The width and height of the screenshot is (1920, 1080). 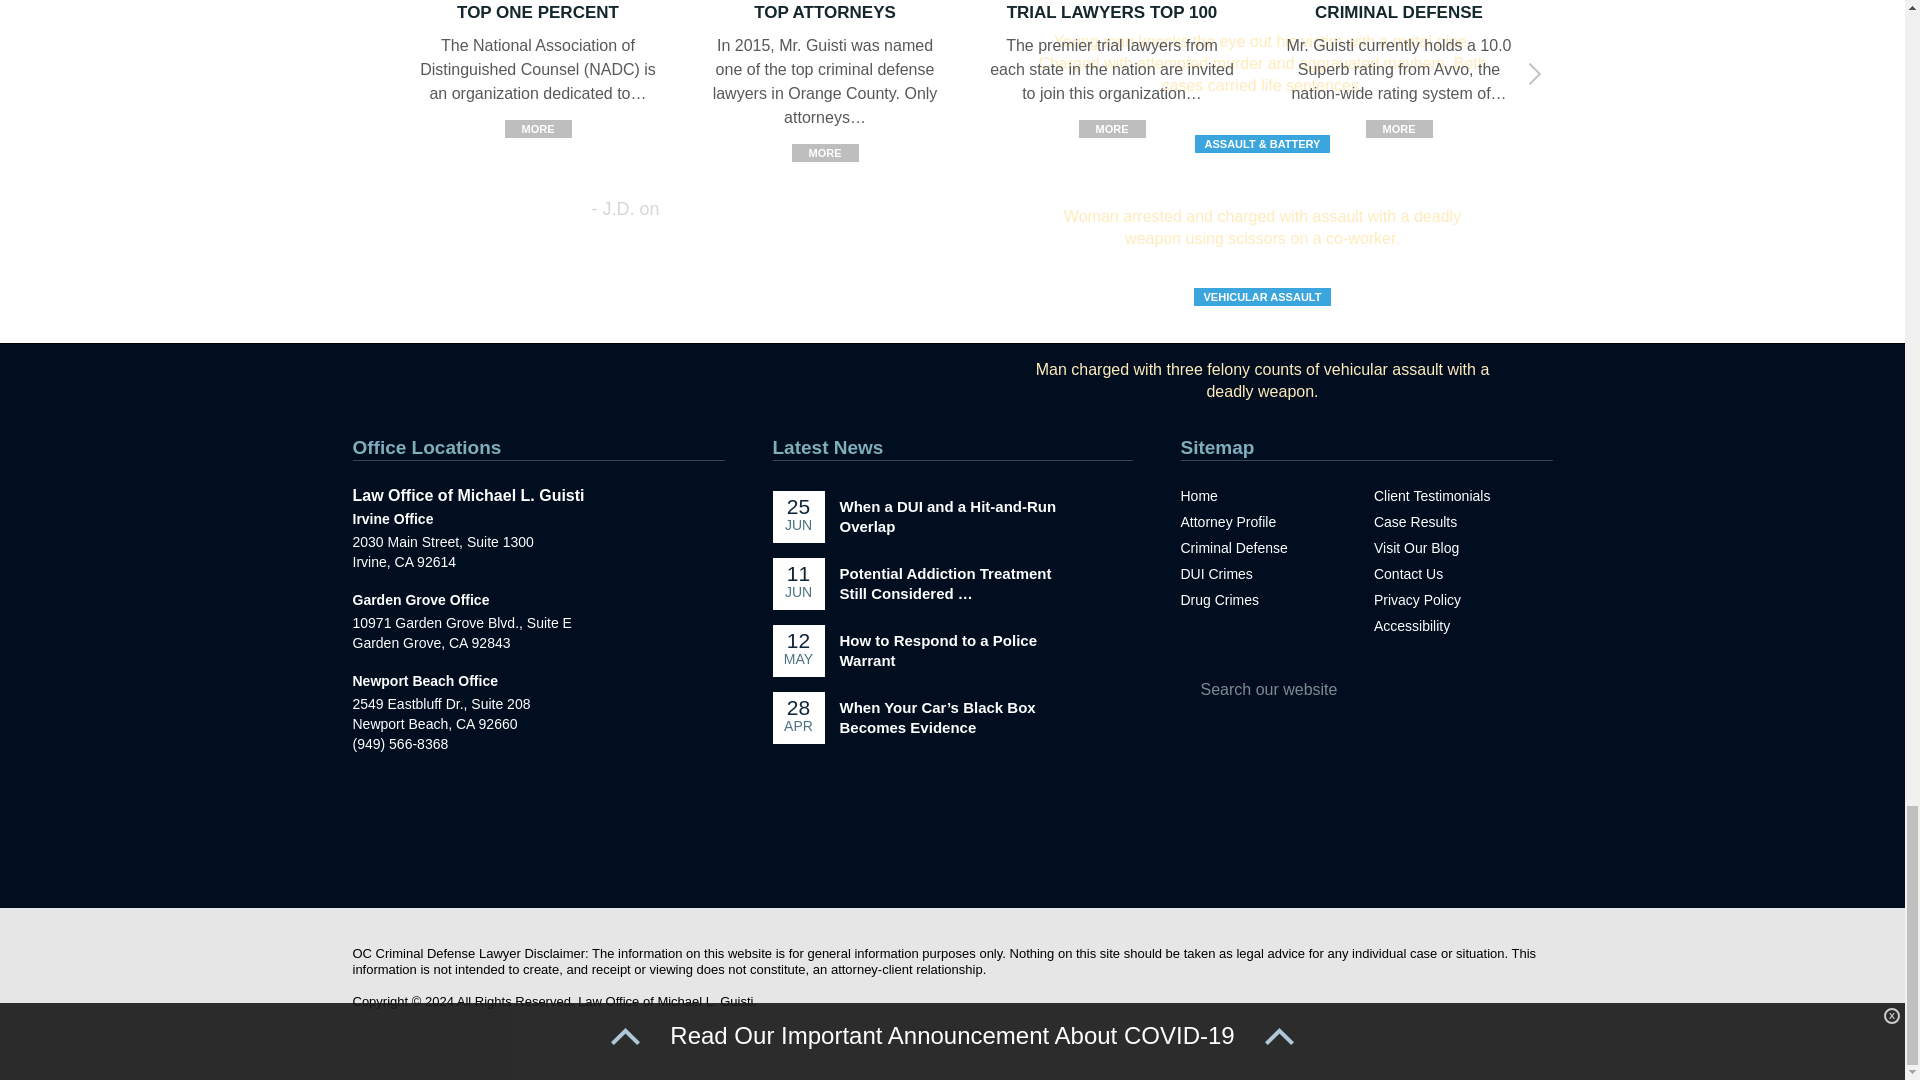 What do you see at coordinates (948, 516) in the screenshot?
I see `When a DUI and a Hit-and-Run Overlap` at bounding box center [948, 516].